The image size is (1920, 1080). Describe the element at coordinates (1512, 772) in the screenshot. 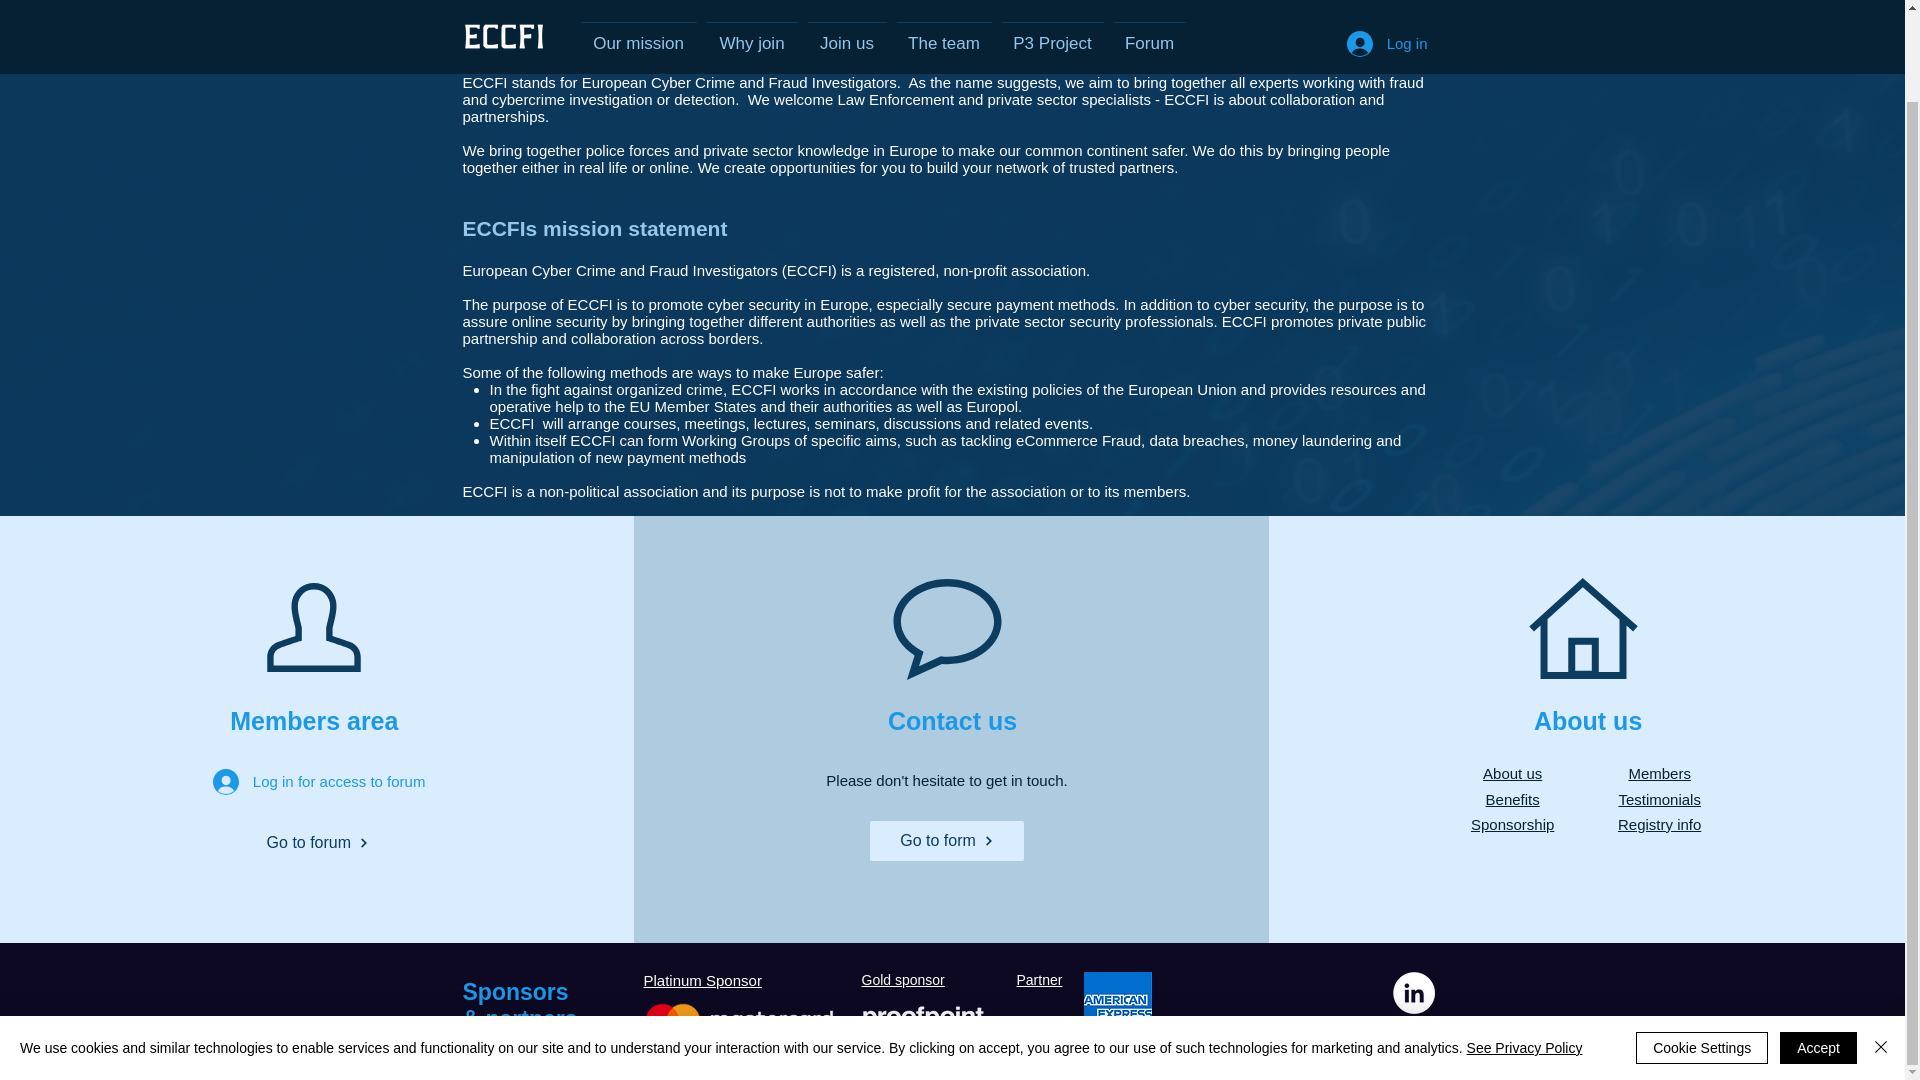

I see `About us` at that location.